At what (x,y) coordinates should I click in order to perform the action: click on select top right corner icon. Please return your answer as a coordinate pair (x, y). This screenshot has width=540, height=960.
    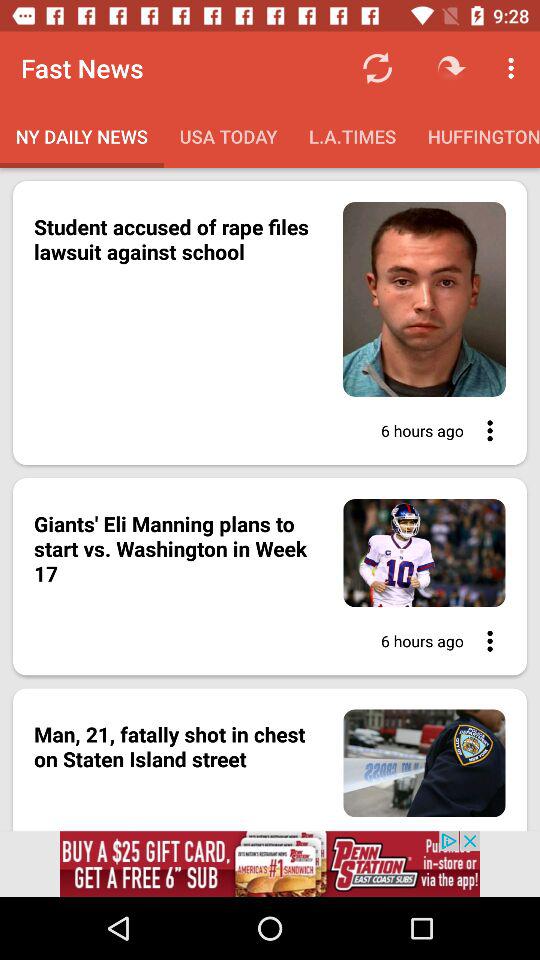
    Looking at the image, I should click on (514, 68).